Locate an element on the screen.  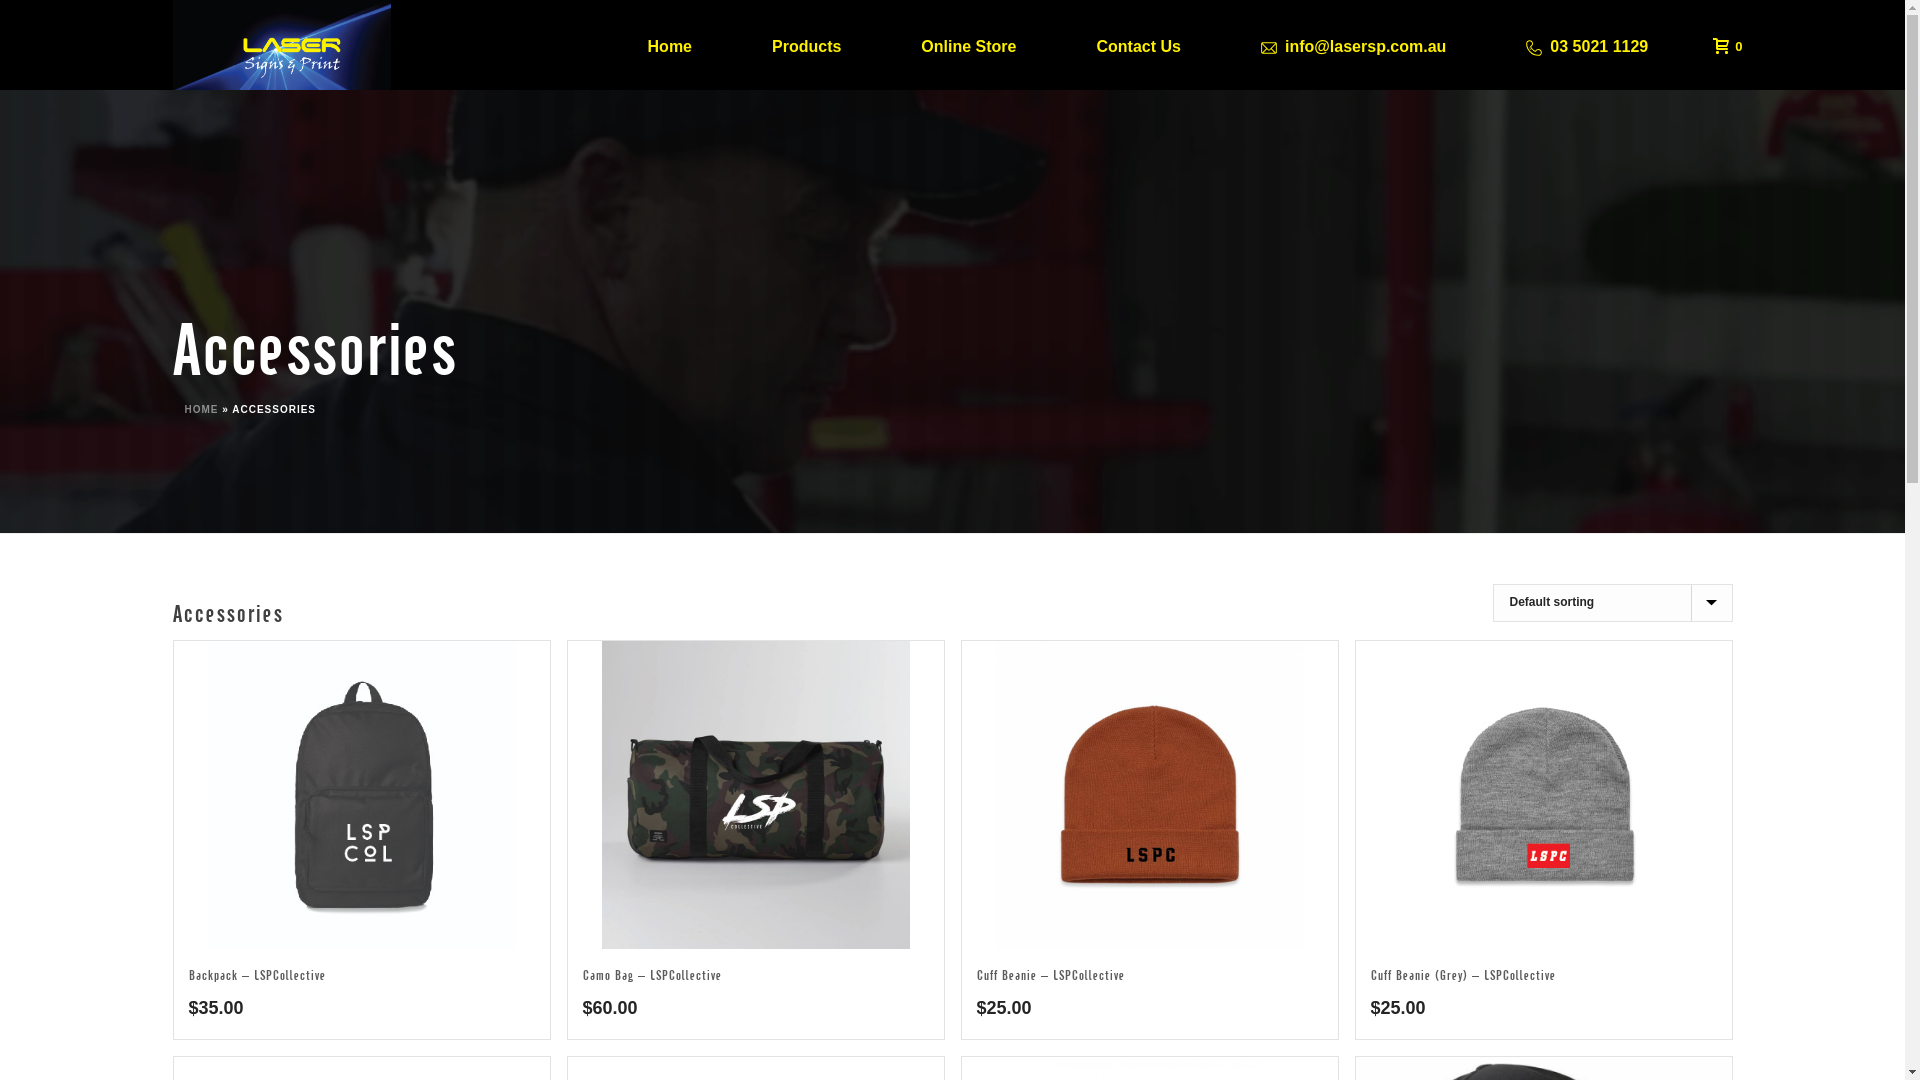
0 is located at coordinates (1722, 45).